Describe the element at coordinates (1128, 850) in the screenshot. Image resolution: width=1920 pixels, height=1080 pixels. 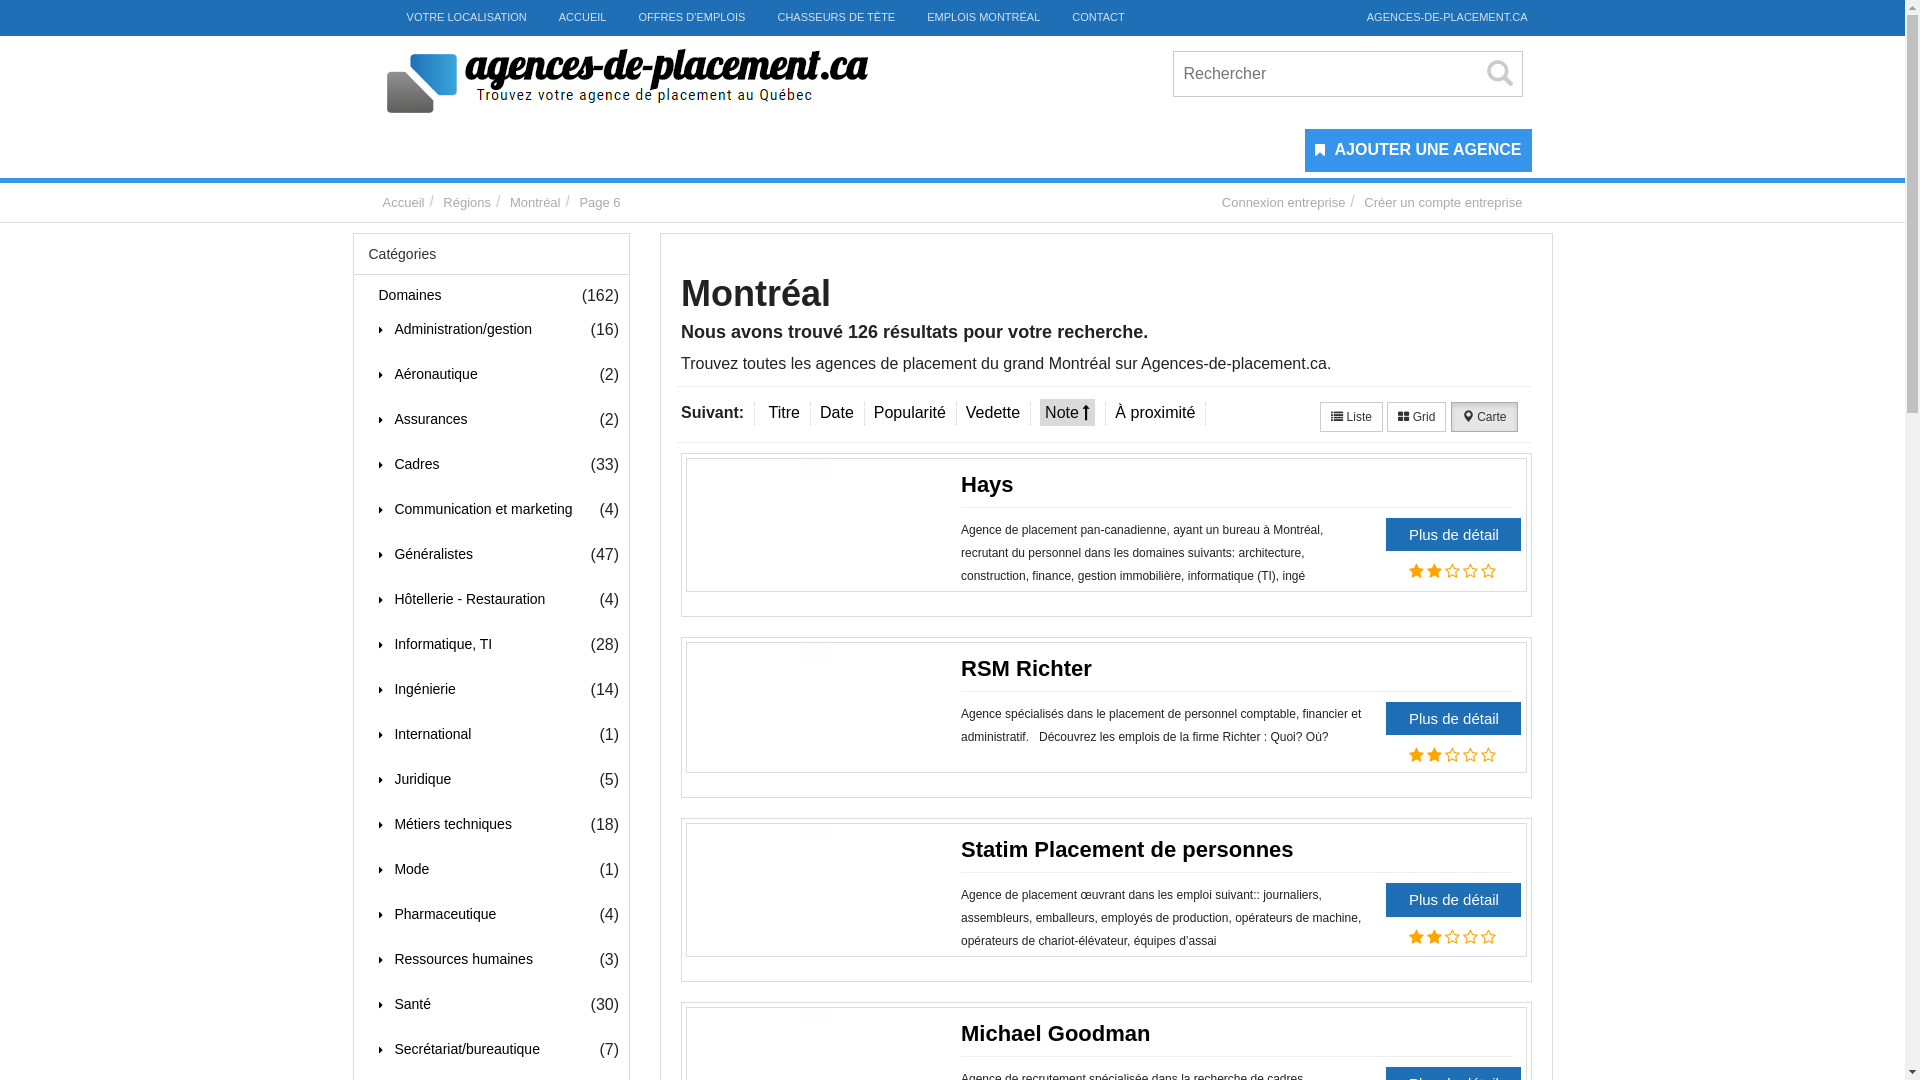
I see `Statim Placement de personnes` at that location.